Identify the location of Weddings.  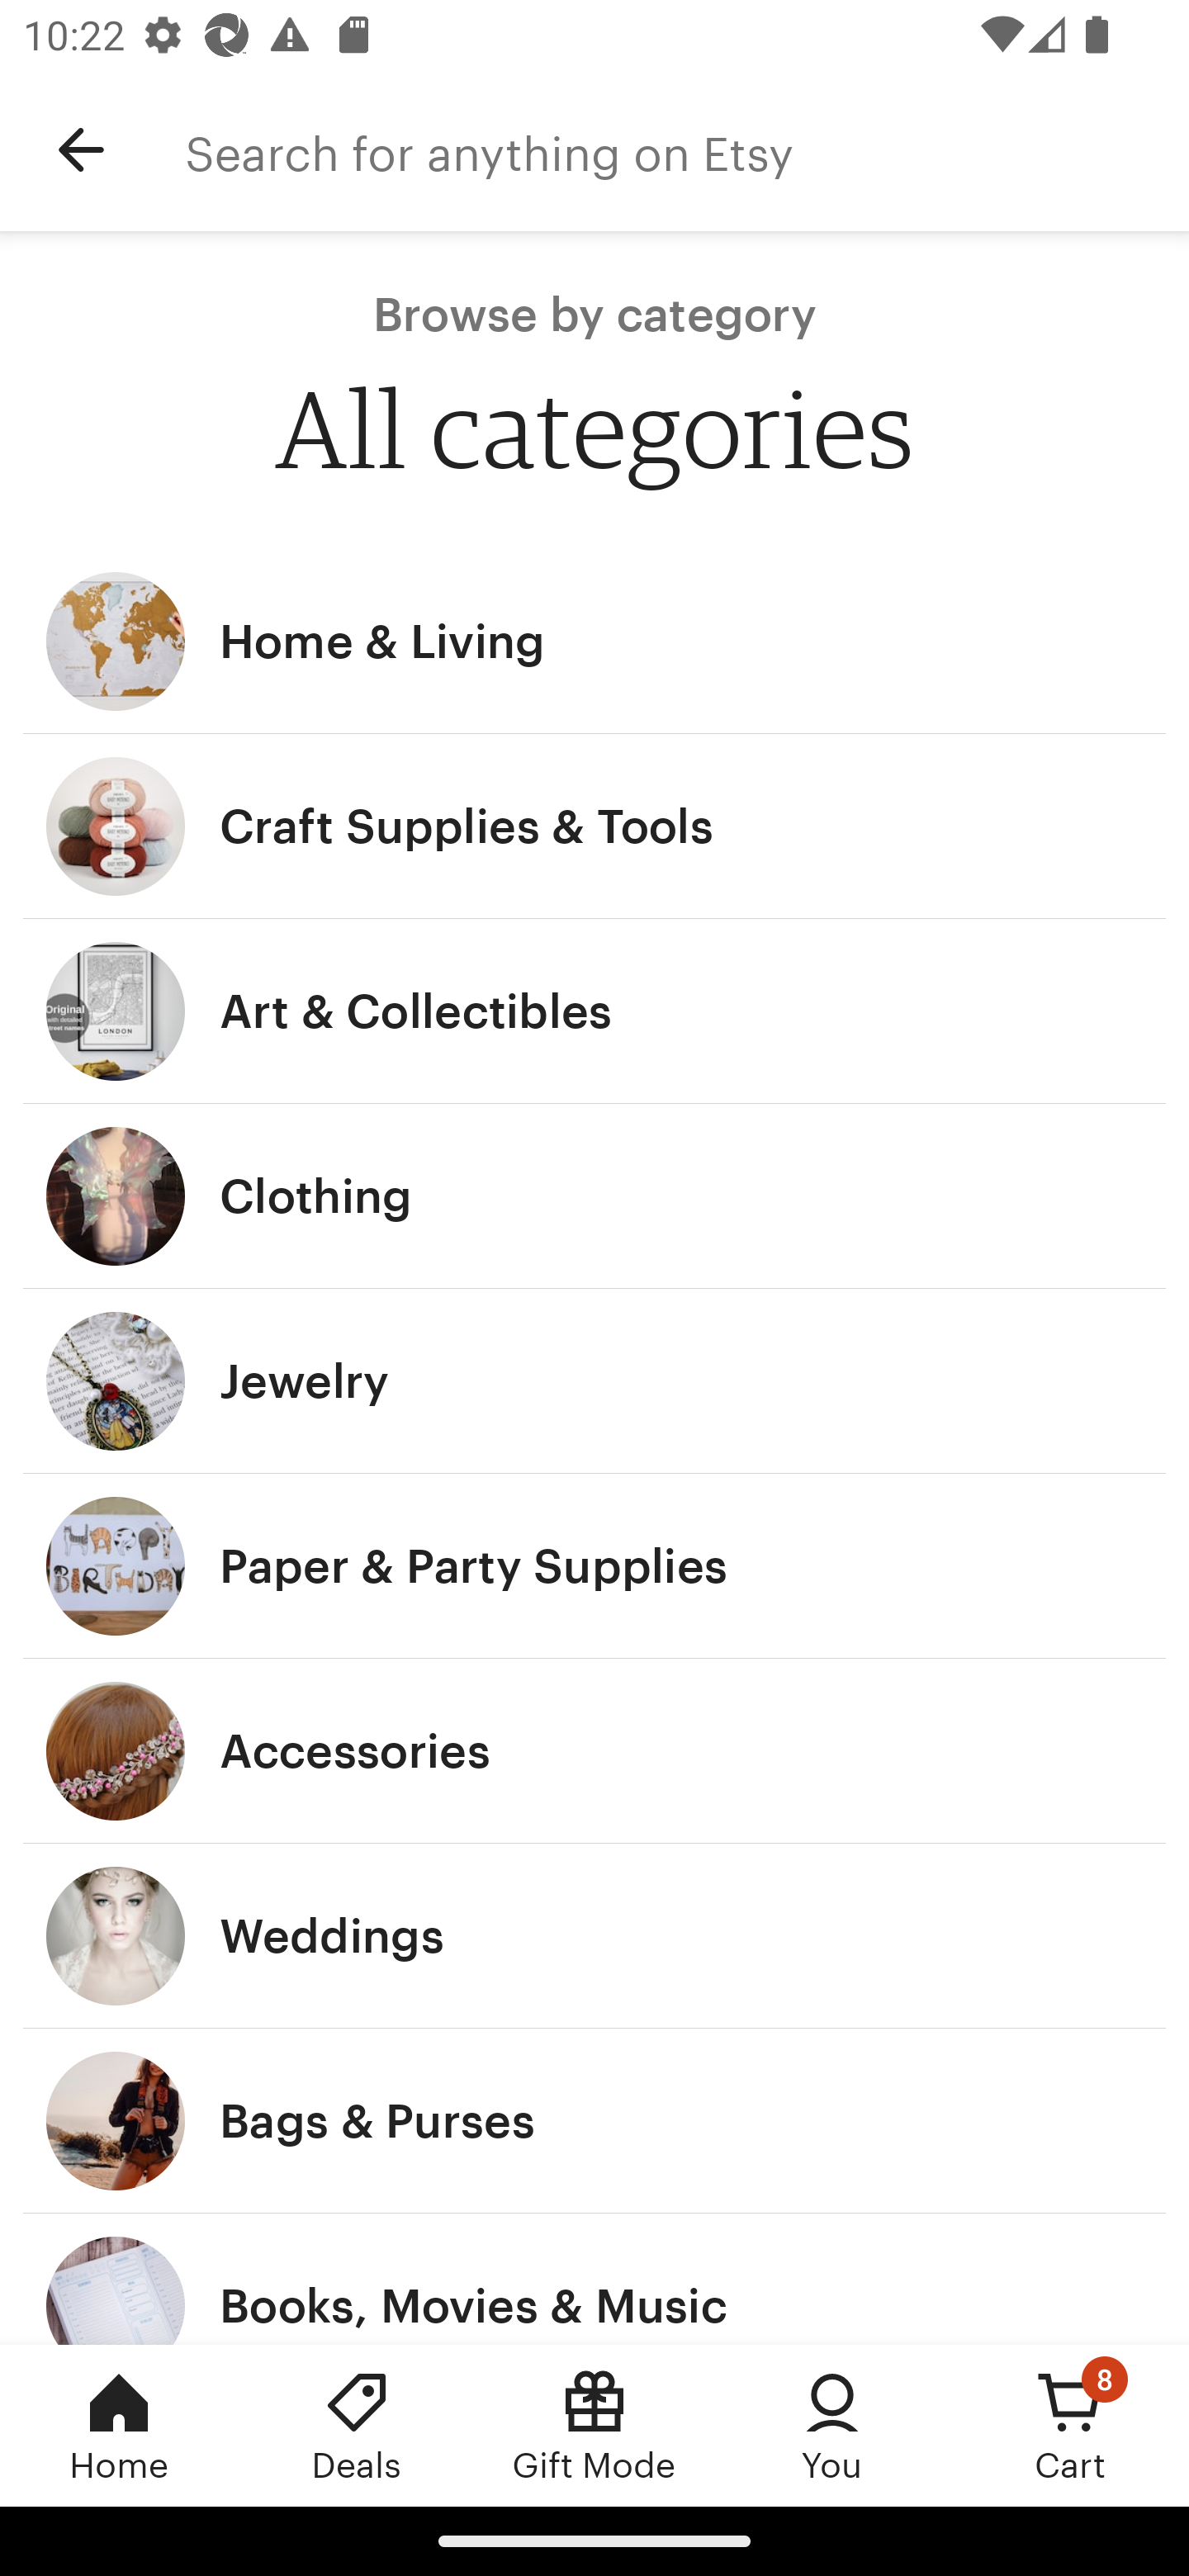
(594, 1937).